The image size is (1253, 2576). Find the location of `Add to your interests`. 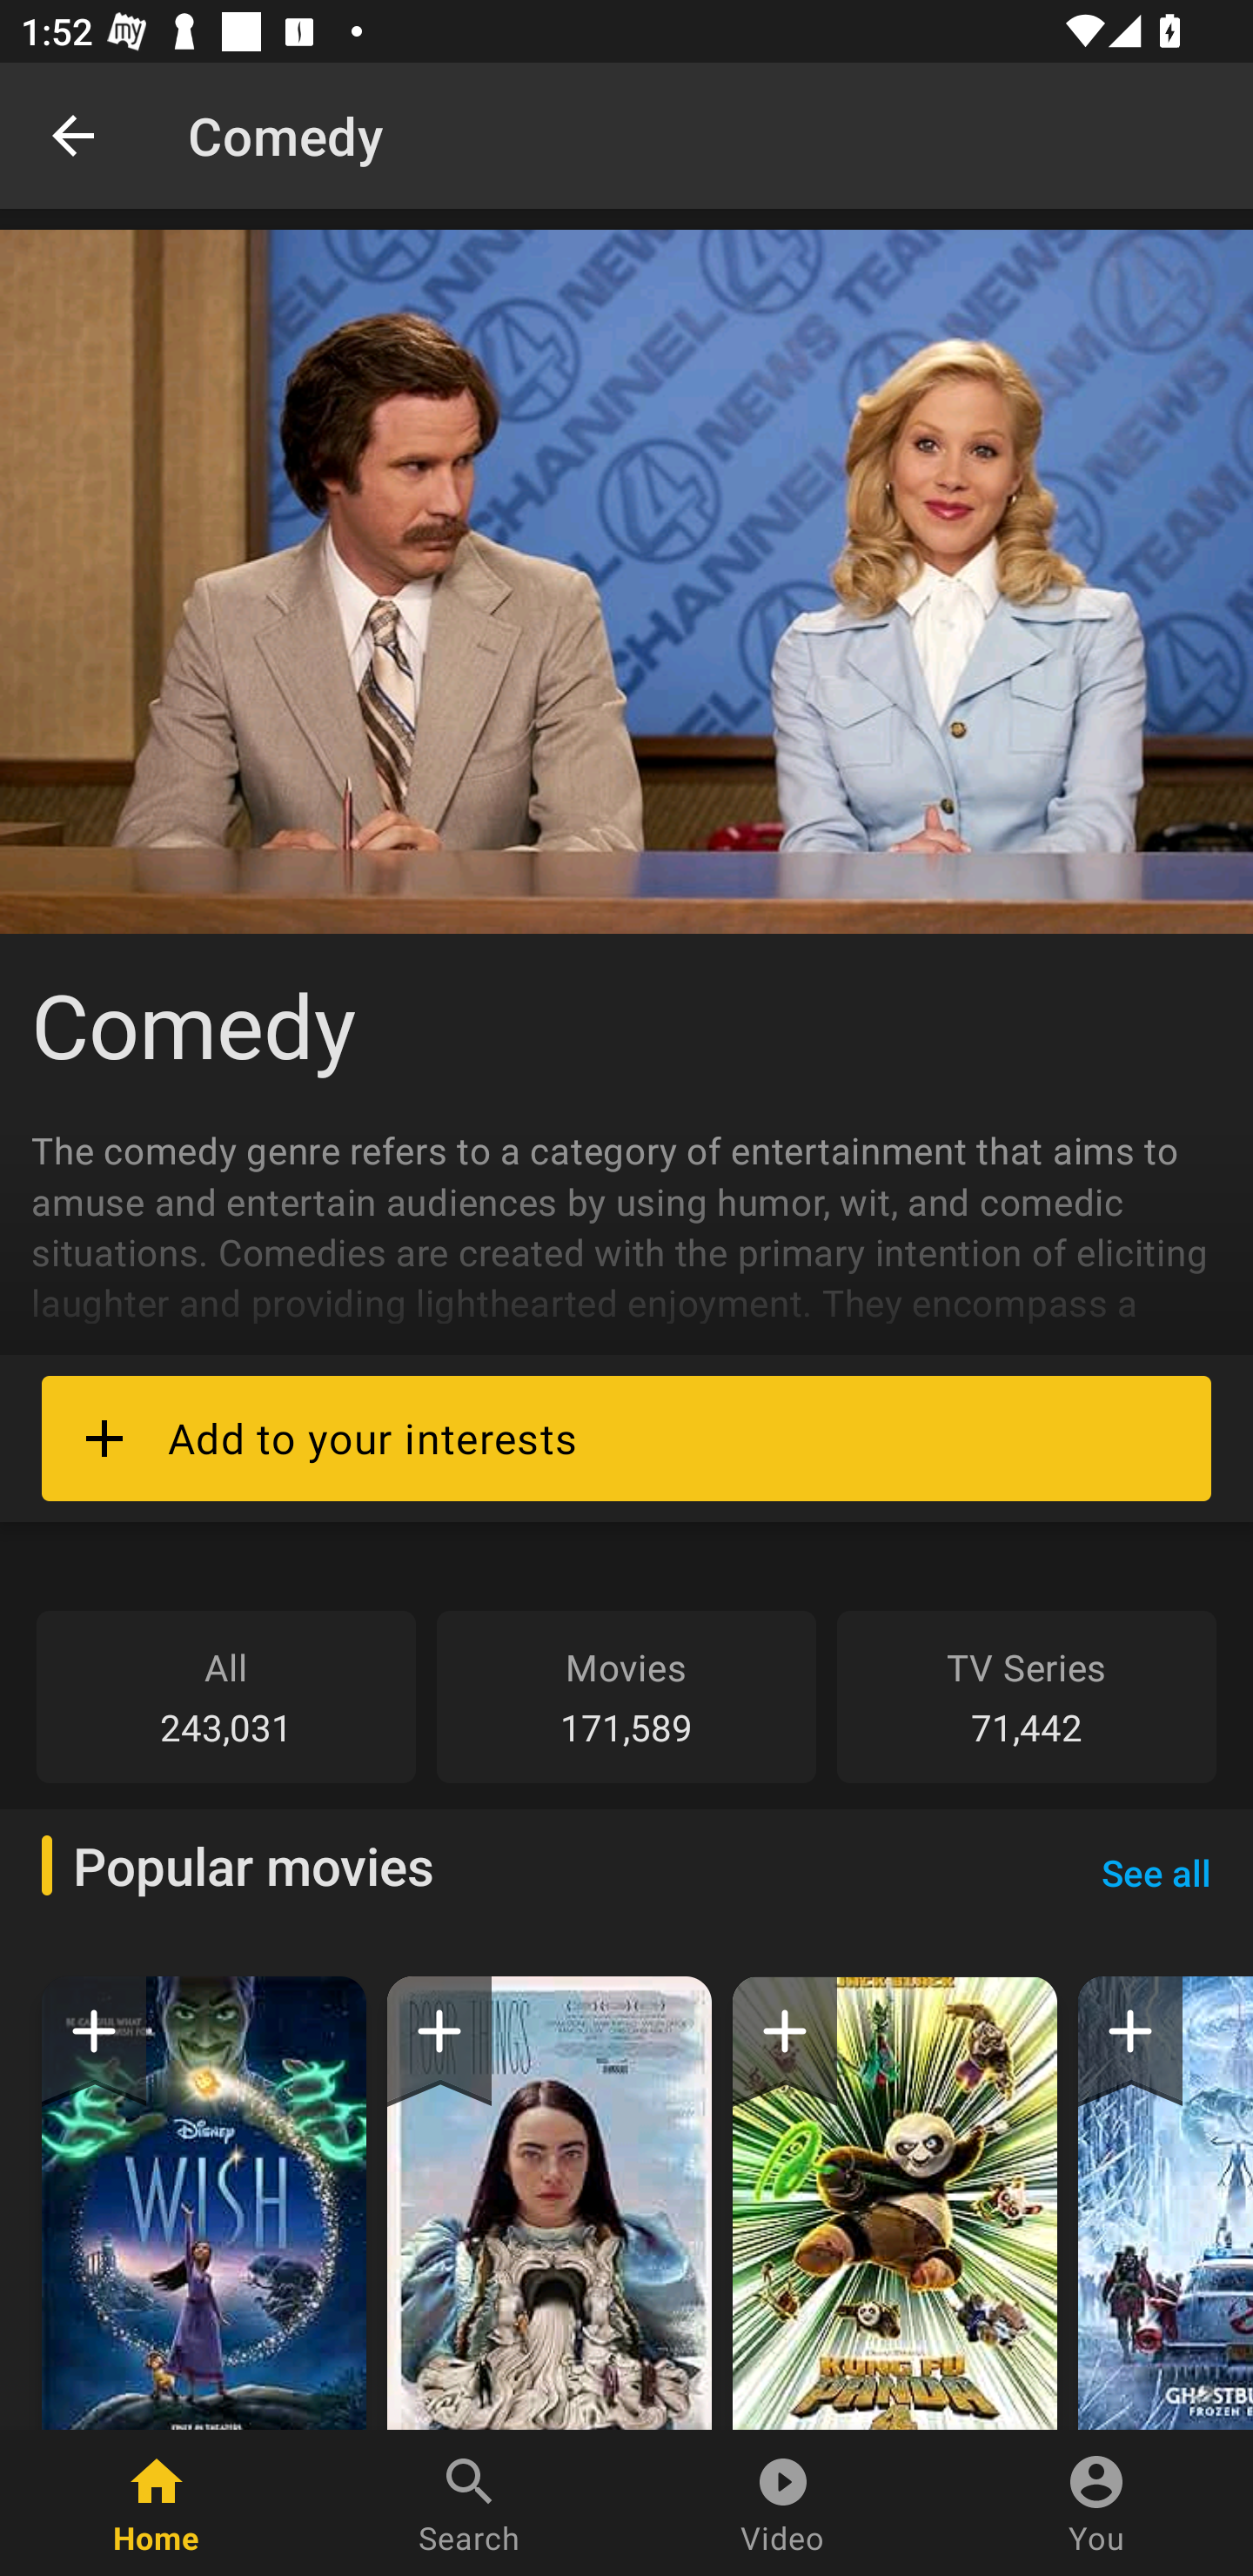

Add to your interests is located at coordinates (626, 1438).